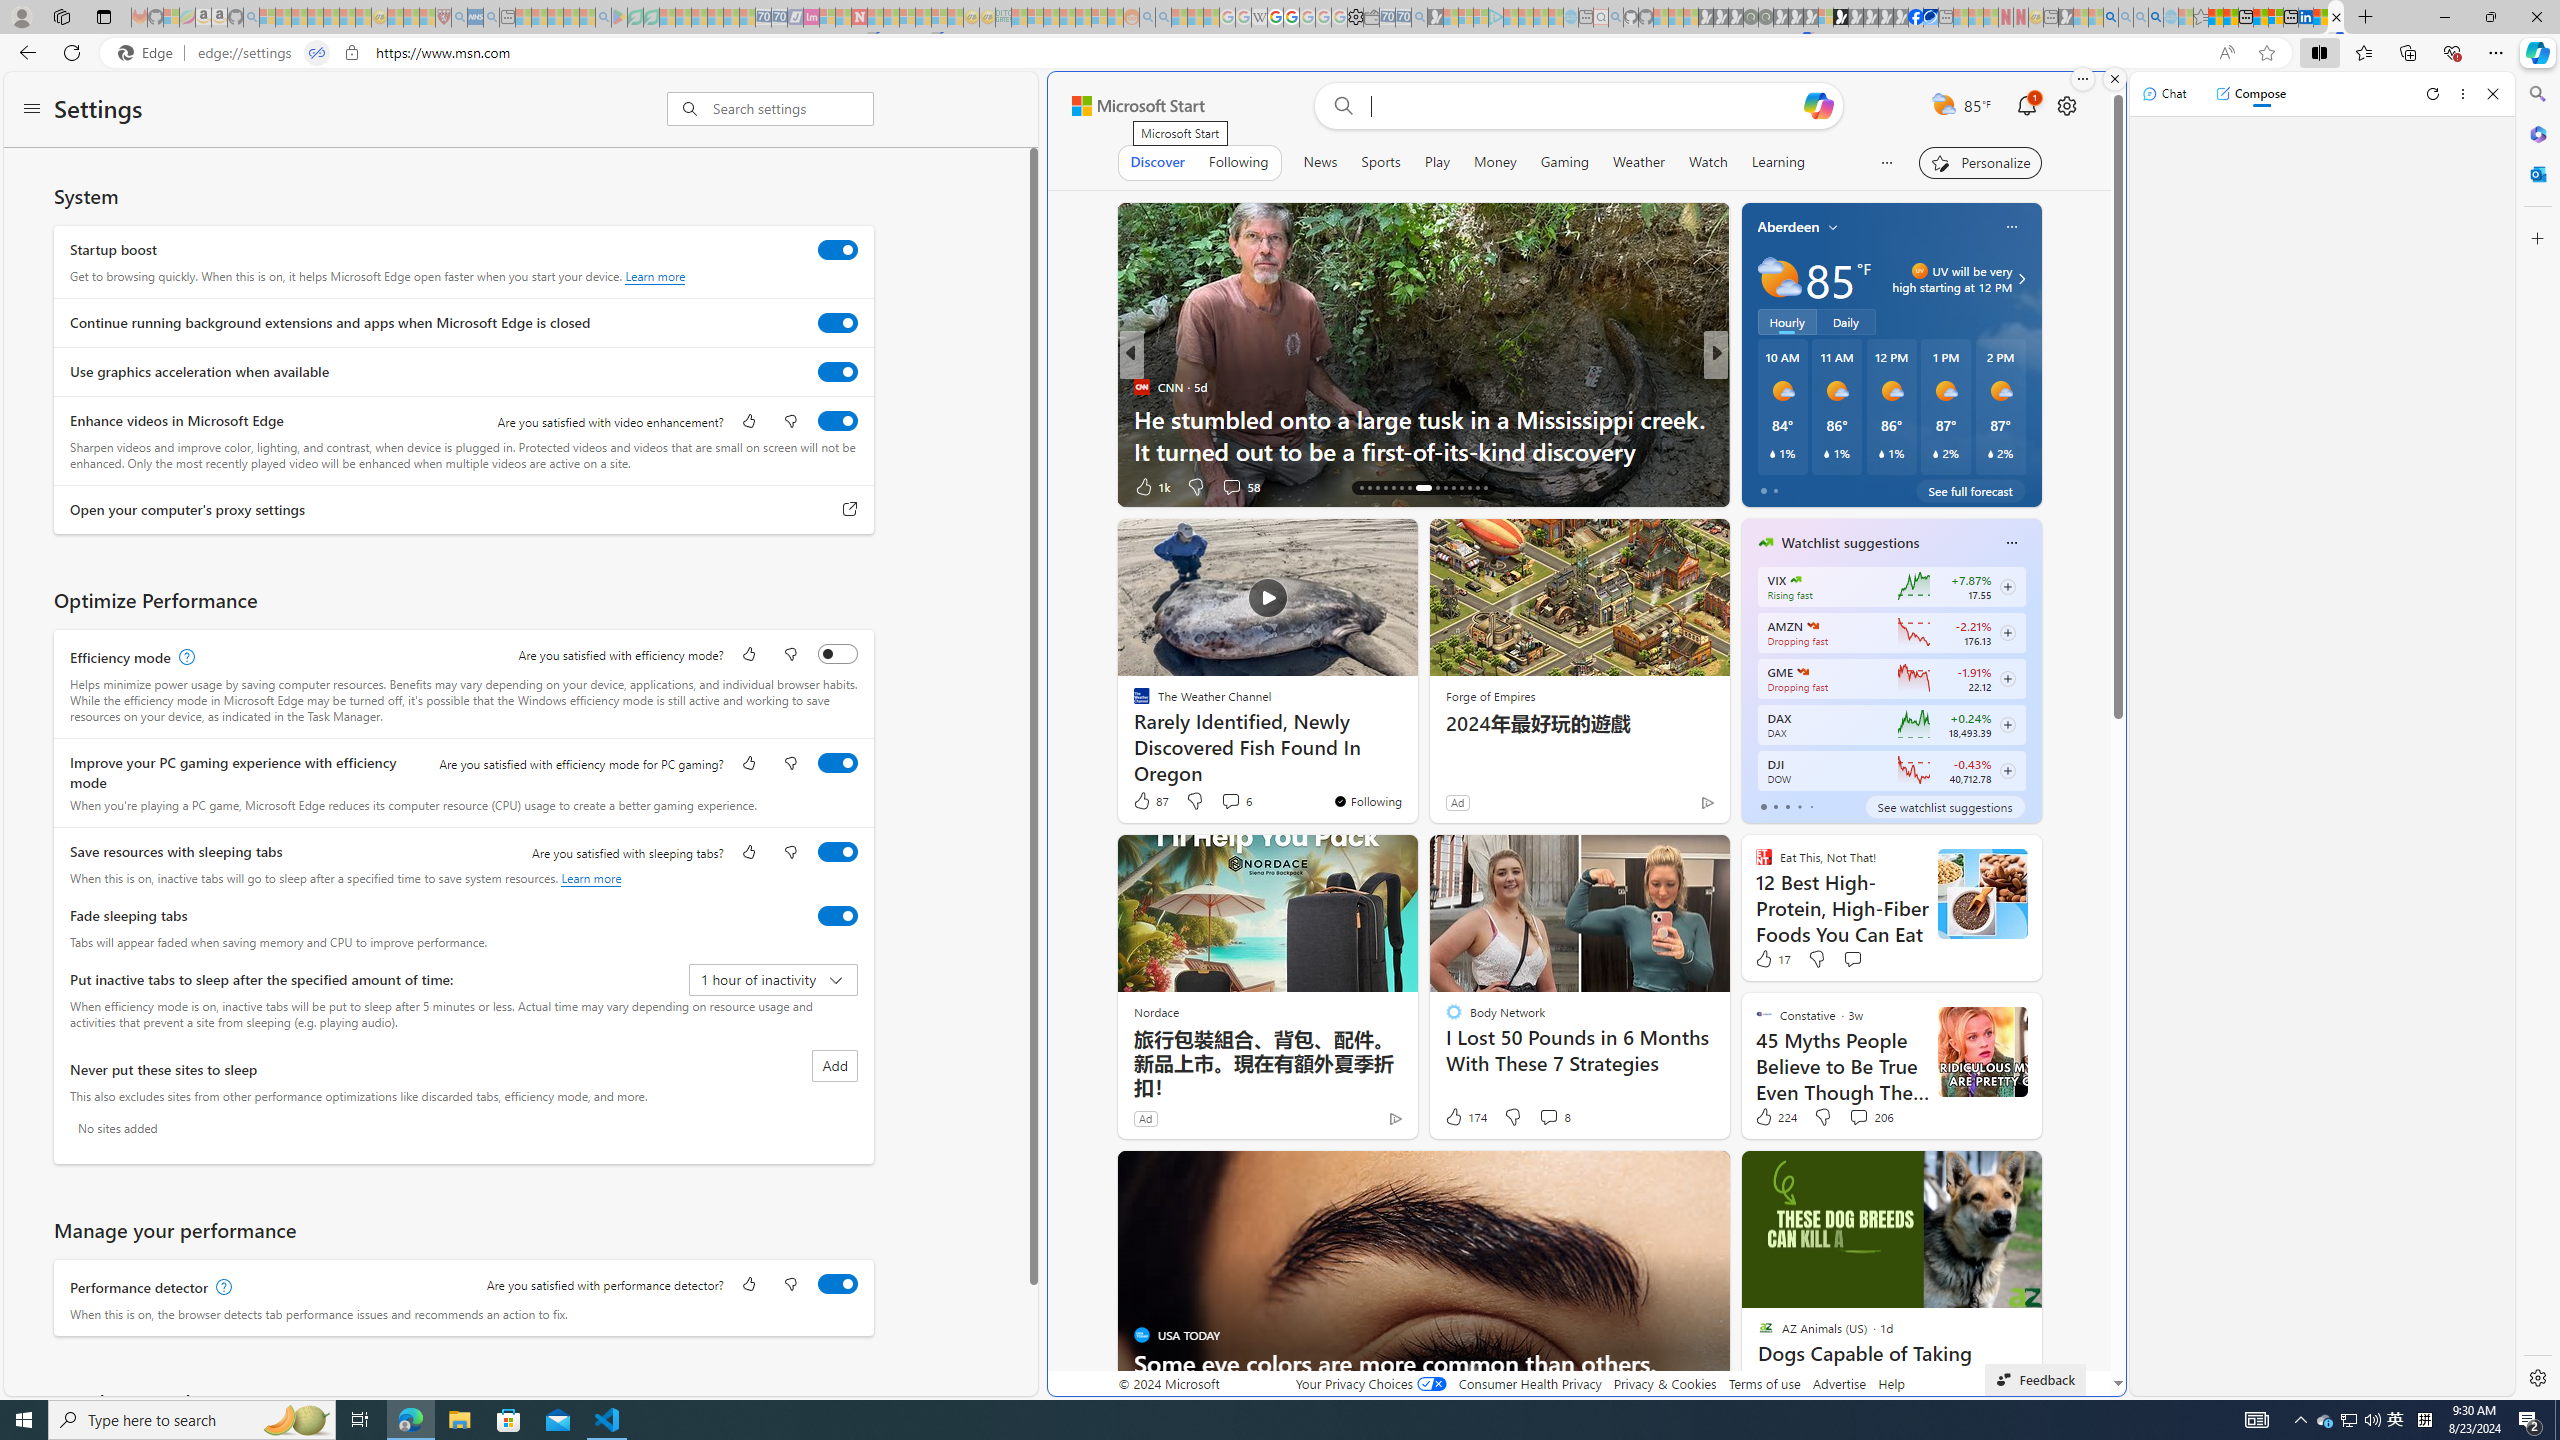 This screenshot has width=2560, height=1440. I want to click on News, so click(1320, 162).